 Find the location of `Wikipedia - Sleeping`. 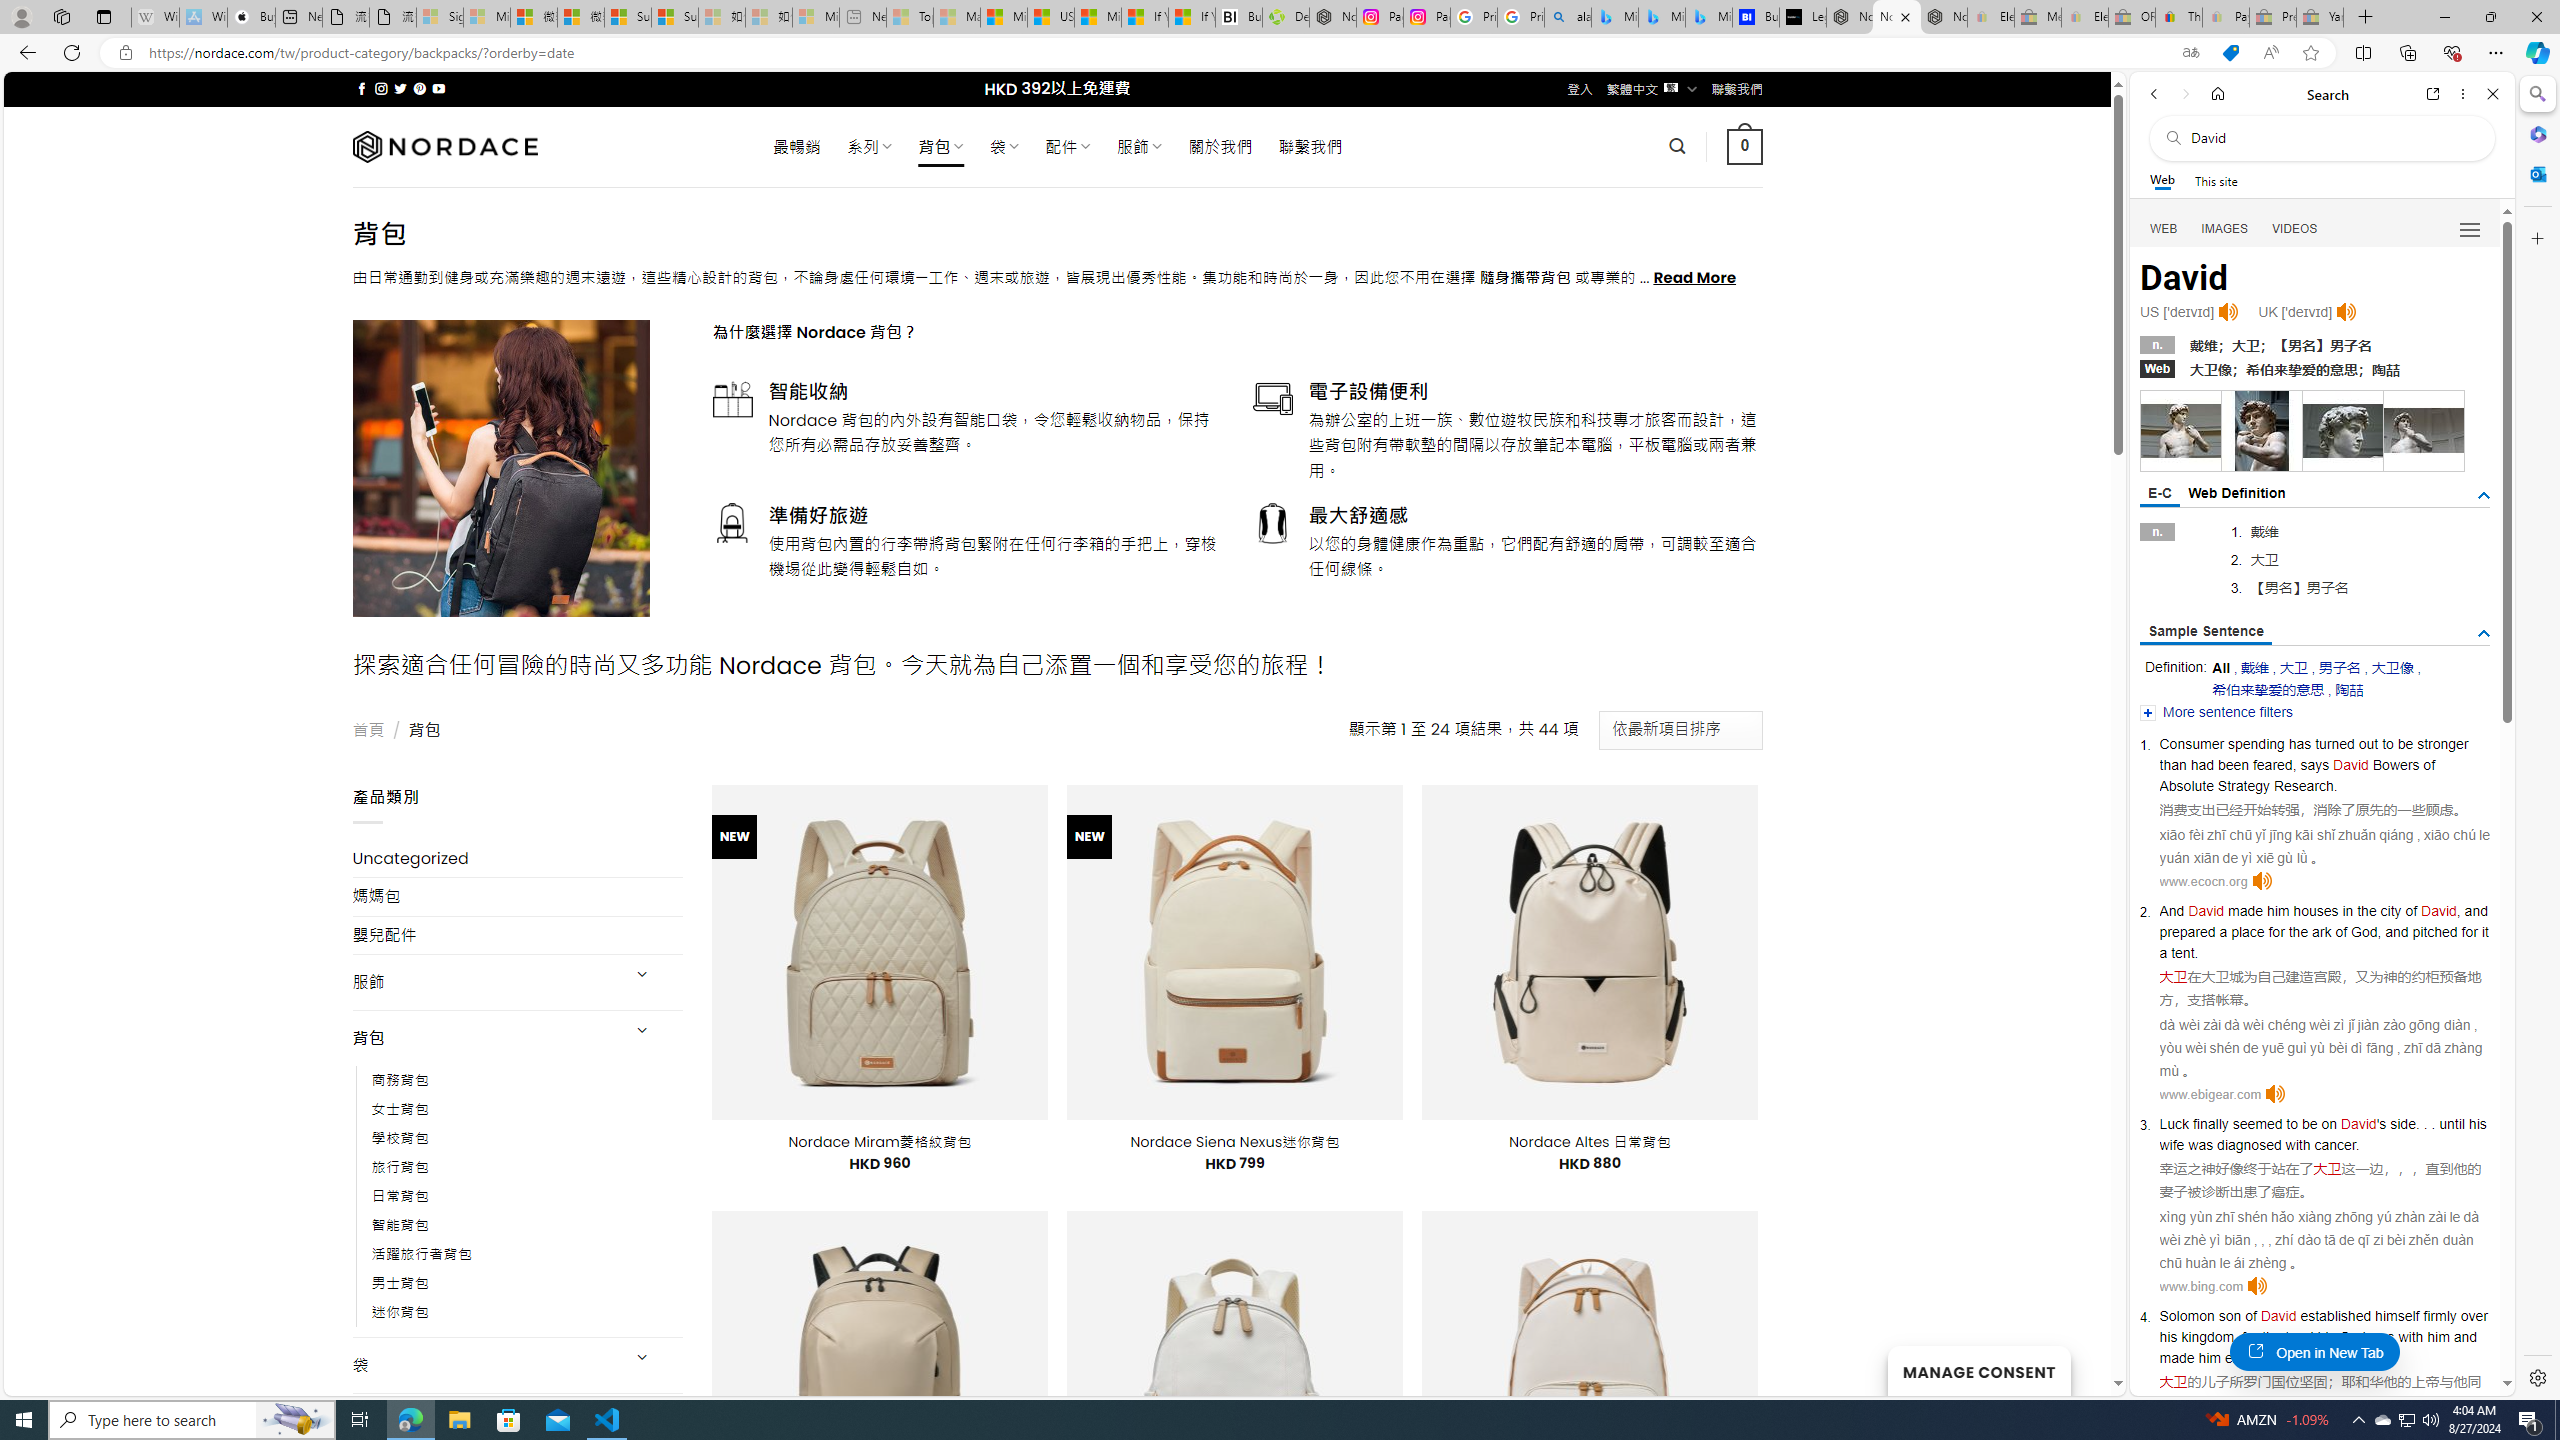

Wikipedia - Sleeping is located at coordinates (154, 17).